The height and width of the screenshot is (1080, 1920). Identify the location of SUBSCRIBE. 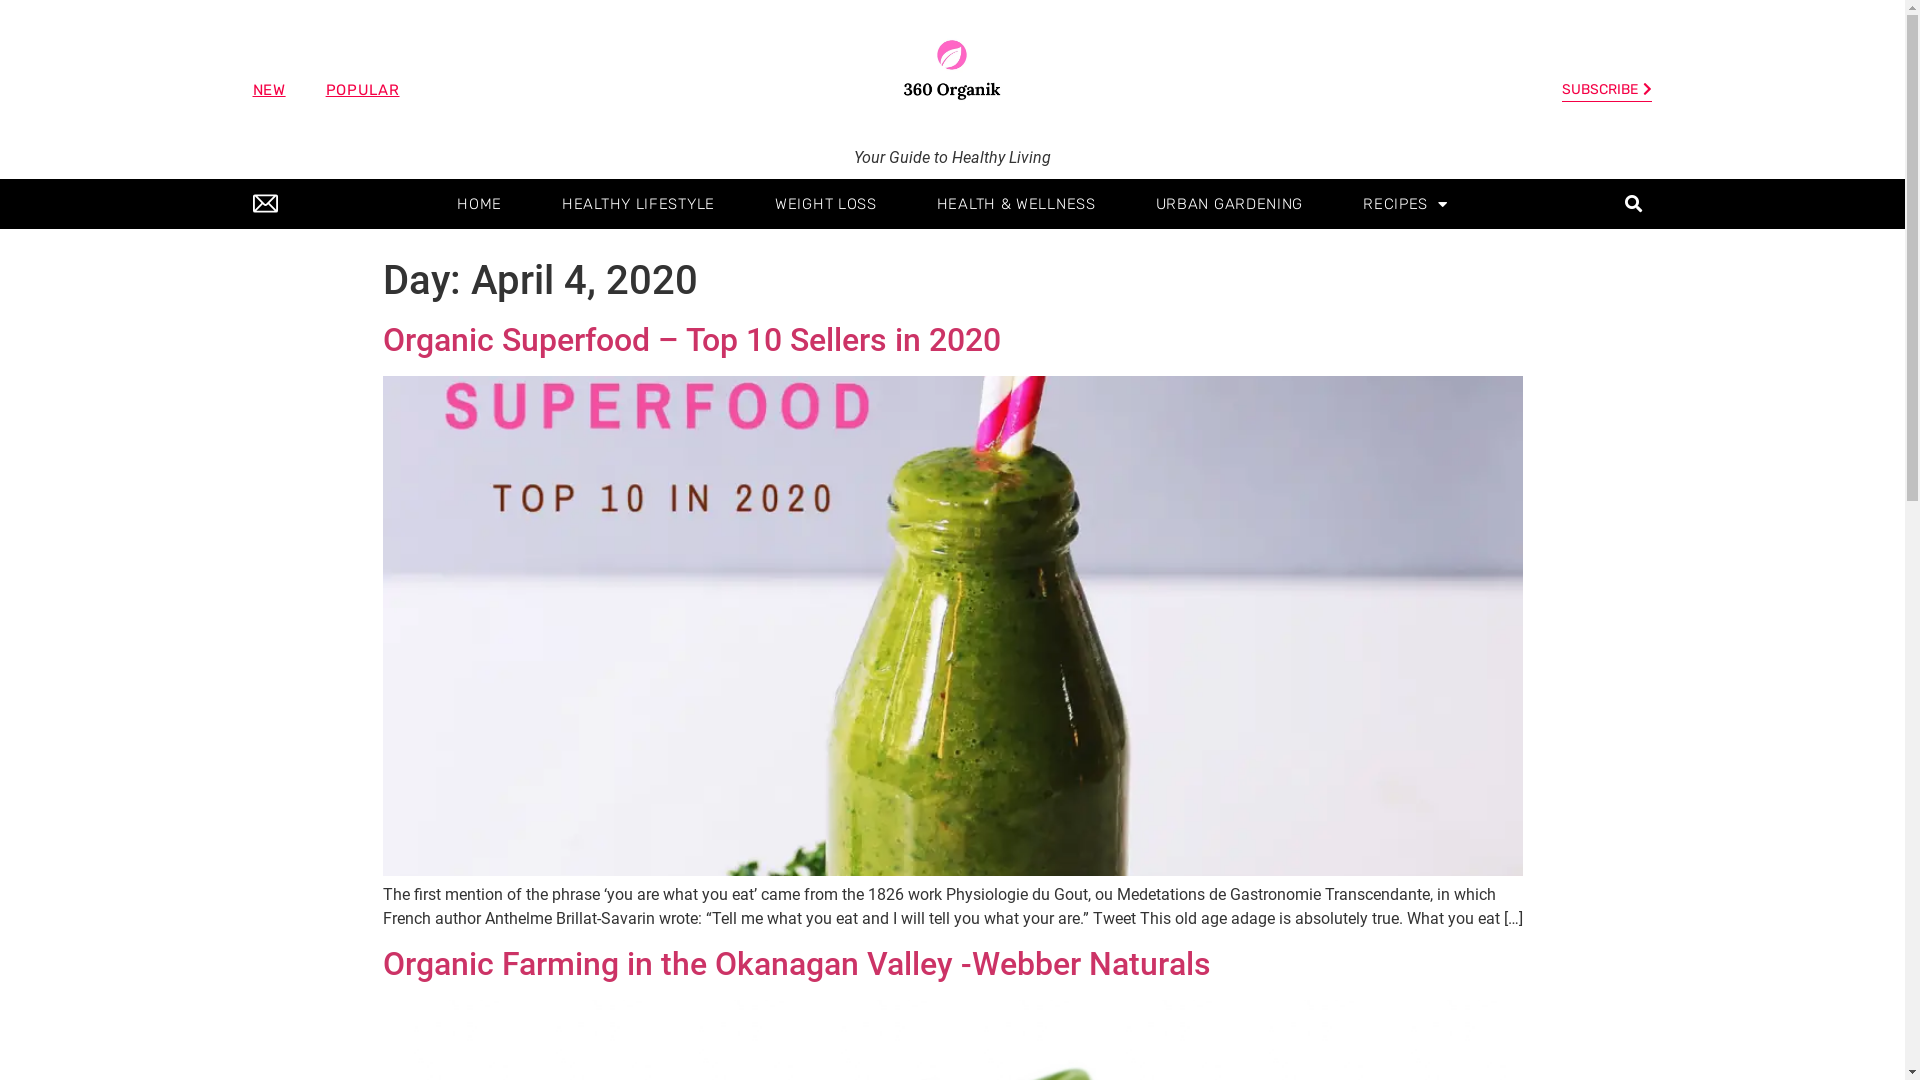
(1607, 91).